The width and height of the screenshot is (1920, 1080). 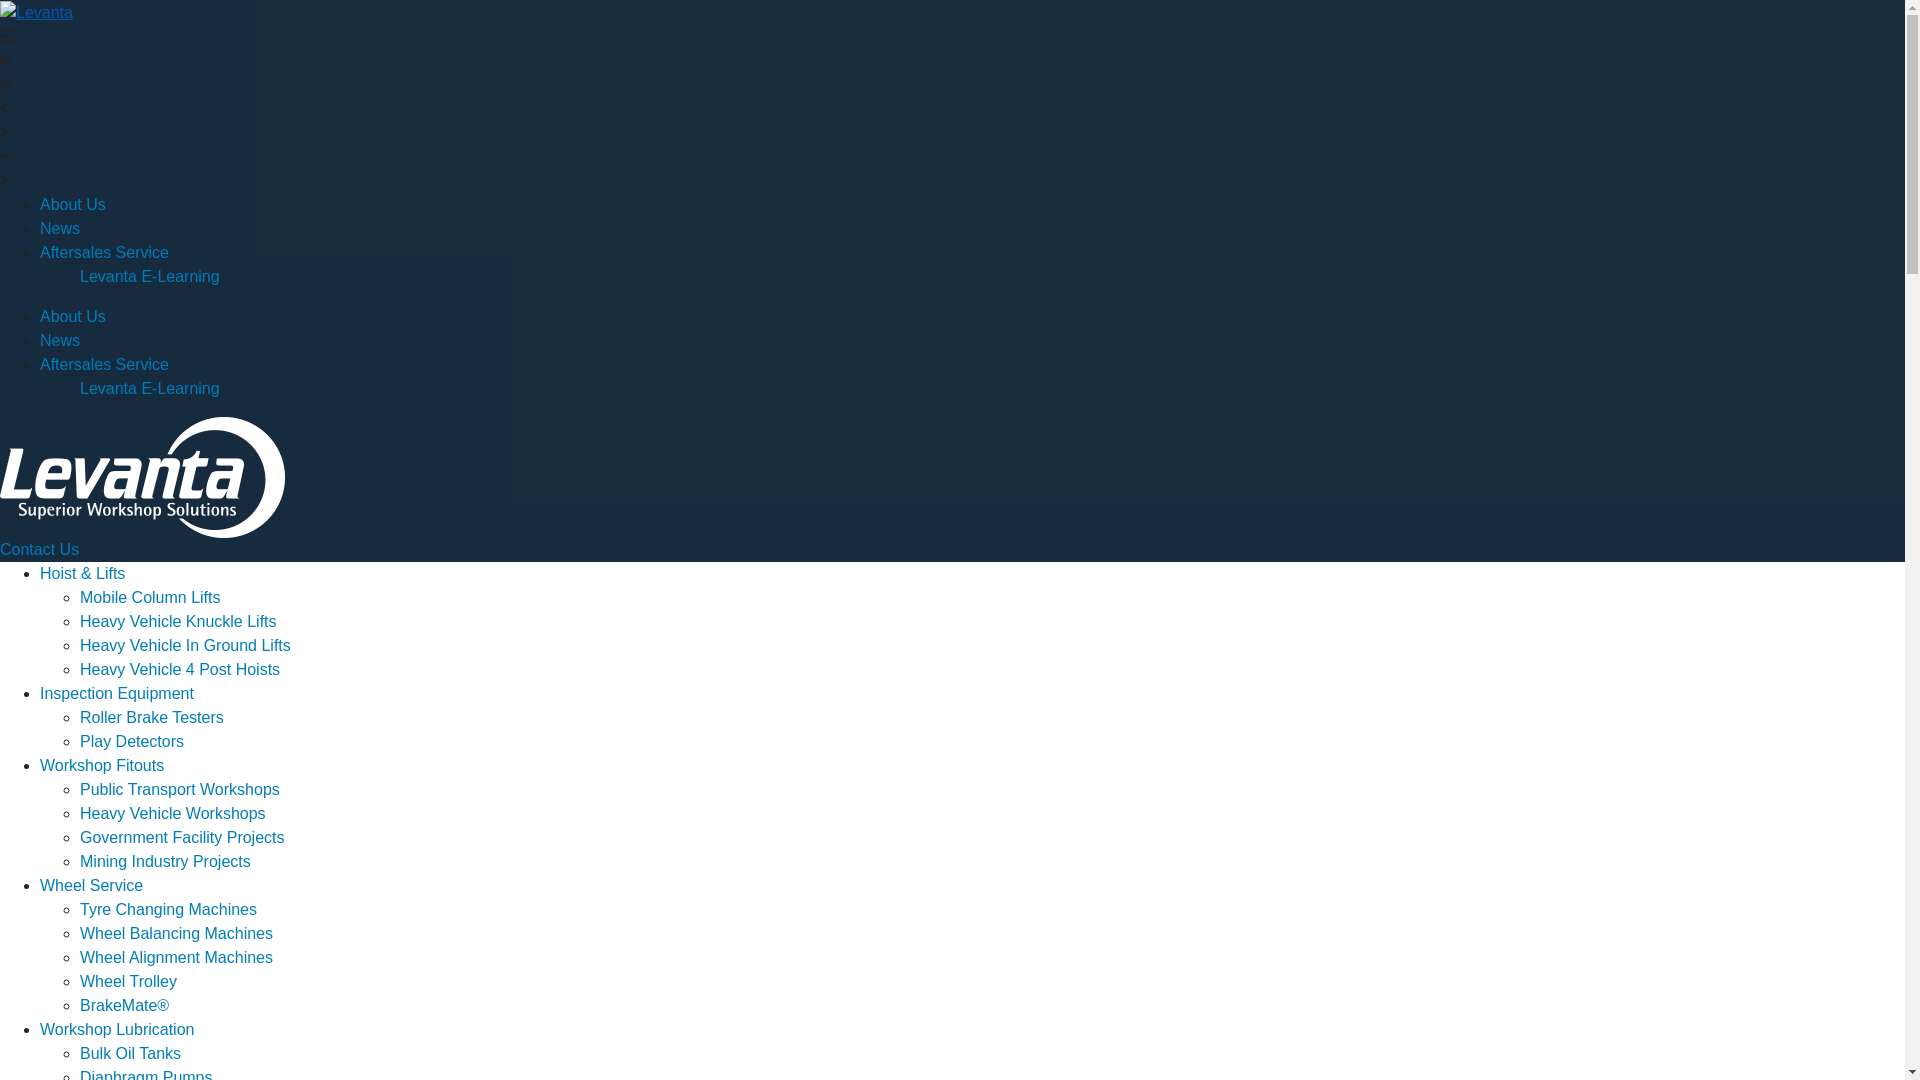 What do you see at coordinates (168, 910) in the screenshot?
I see `Tyre Changing Machines` at bounding box center [168, 910].